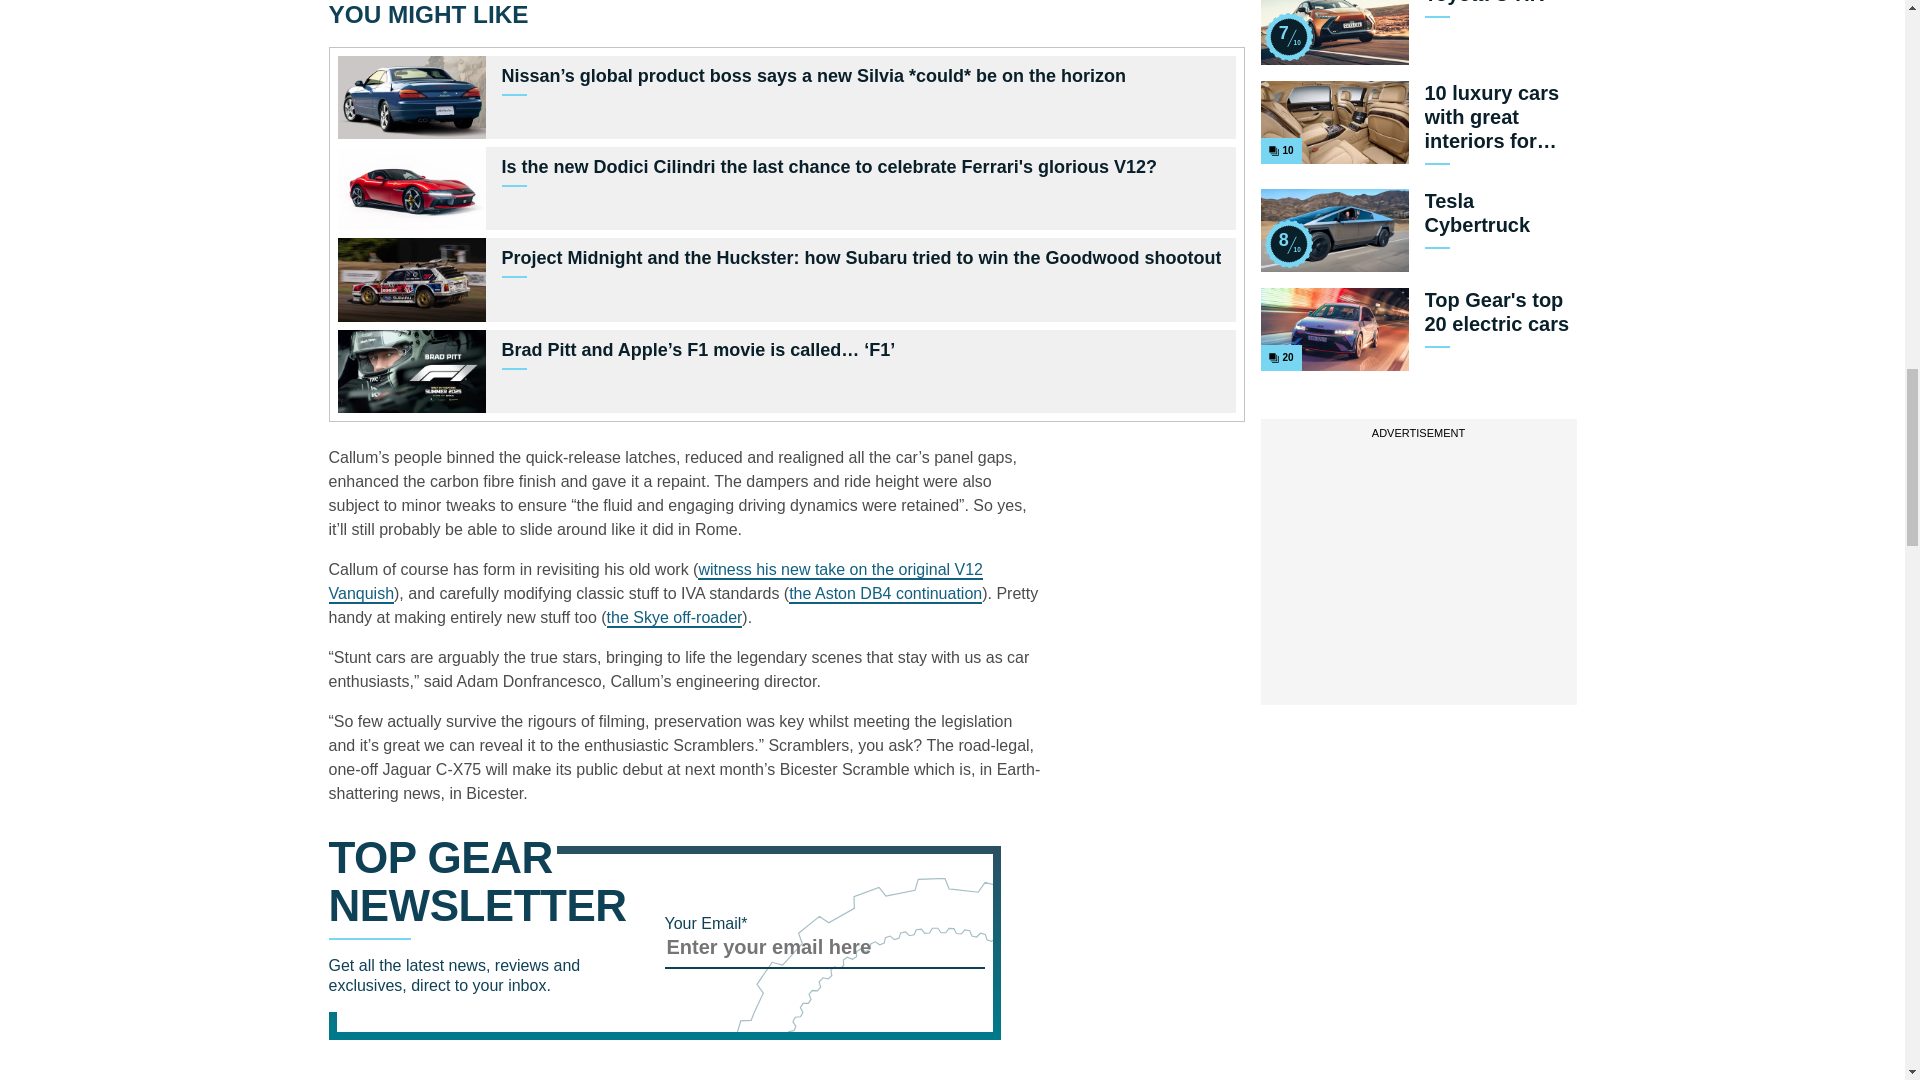 The height and width of the screenshot is (1080, 1920). Describe the element at coordinates (656, 582) in the screenshot. I see `Top Gear's Aston Martin Vanquish 25 by Callum review` at that location.